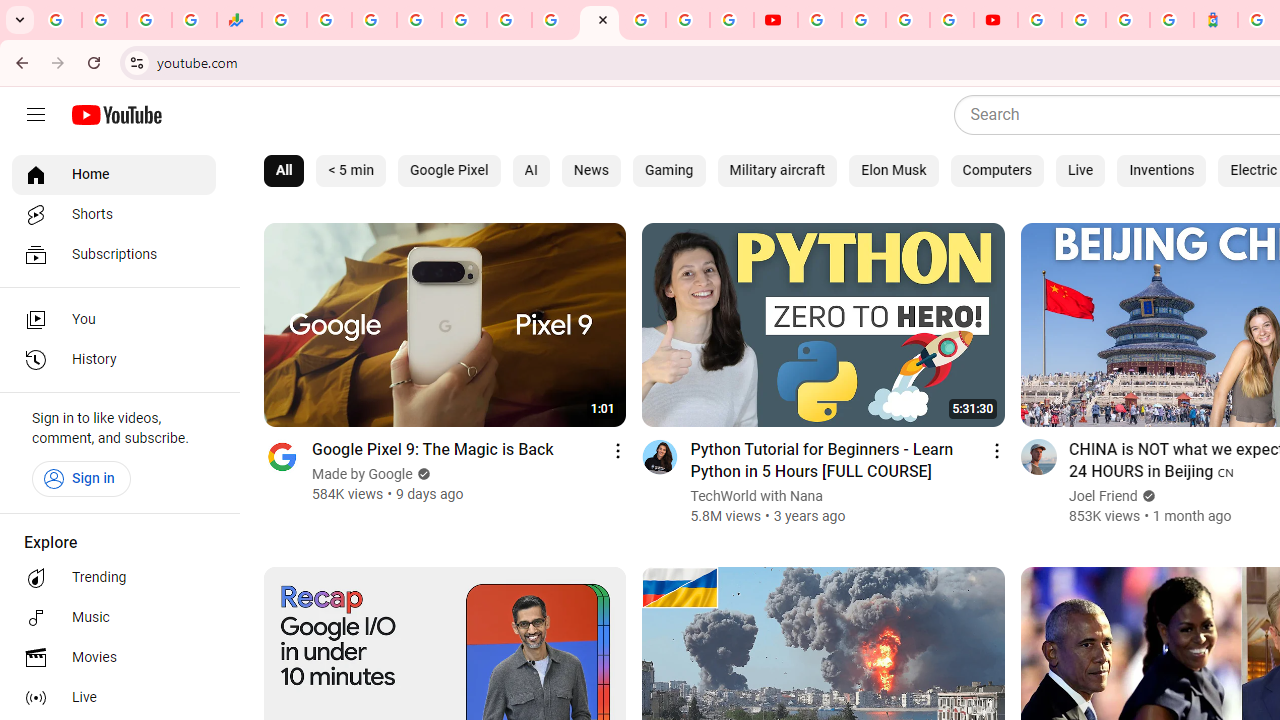 The image size is (1280, 720). I want to click on Elon Musk, so click(894, 170).